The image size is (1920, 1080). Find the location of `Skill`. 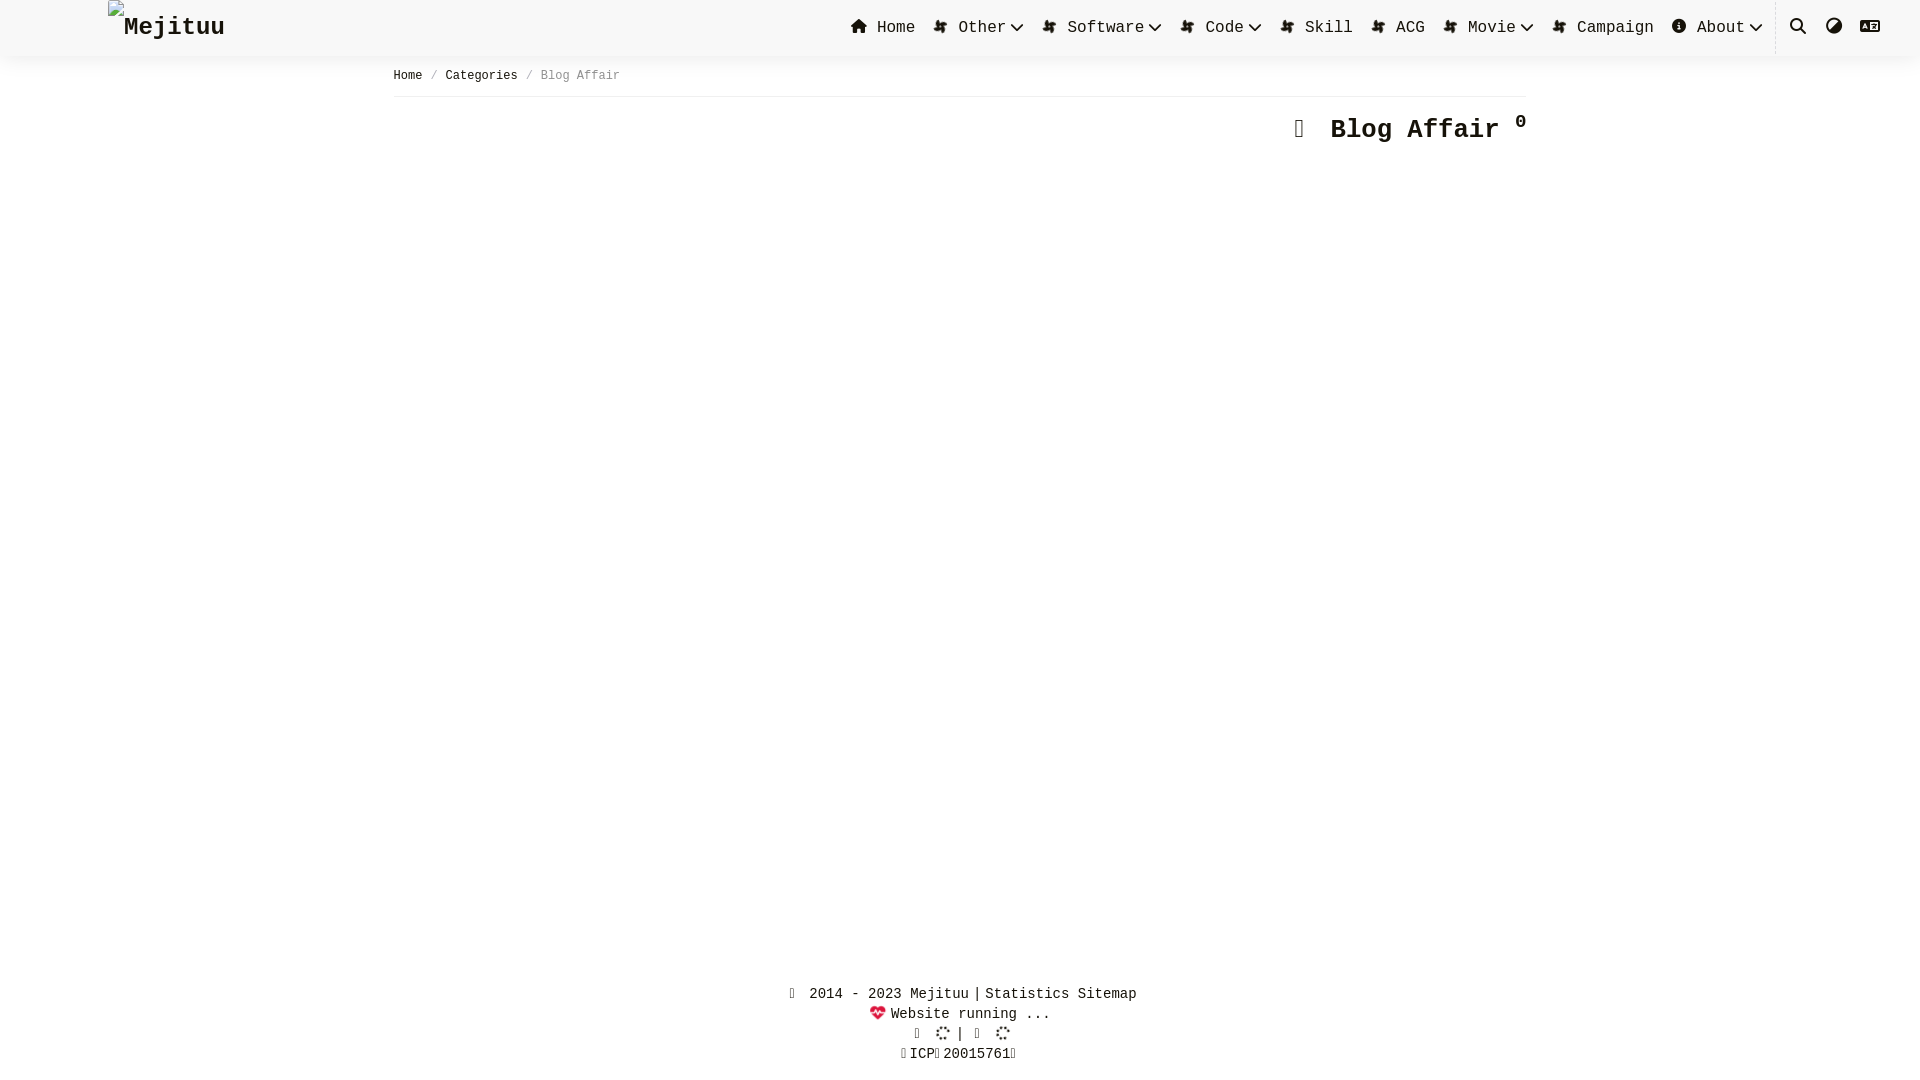

Skill is located at coordinates (1316, 28).